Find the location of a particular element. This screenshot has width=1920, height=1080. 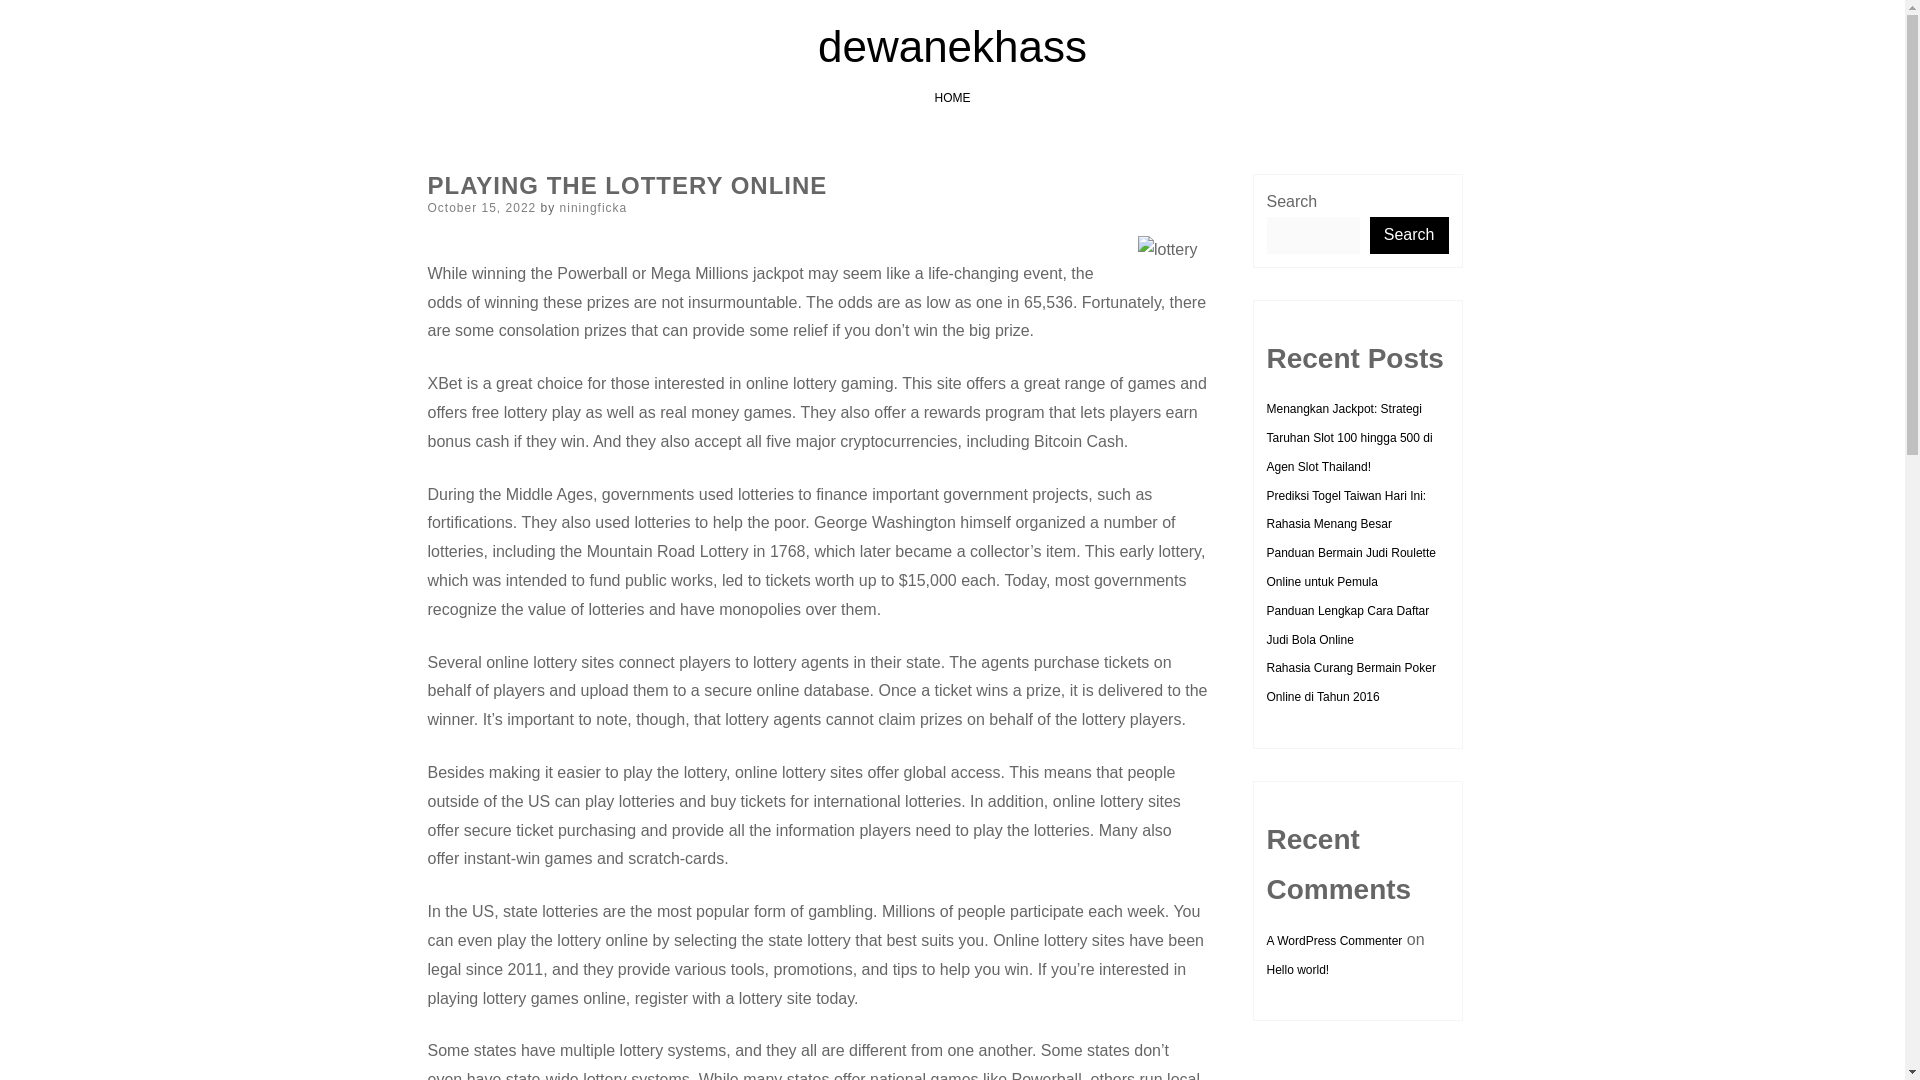

Panduan Bermain Judi Roulette Online untuk Pemula is located at coordinates (1350, 567).